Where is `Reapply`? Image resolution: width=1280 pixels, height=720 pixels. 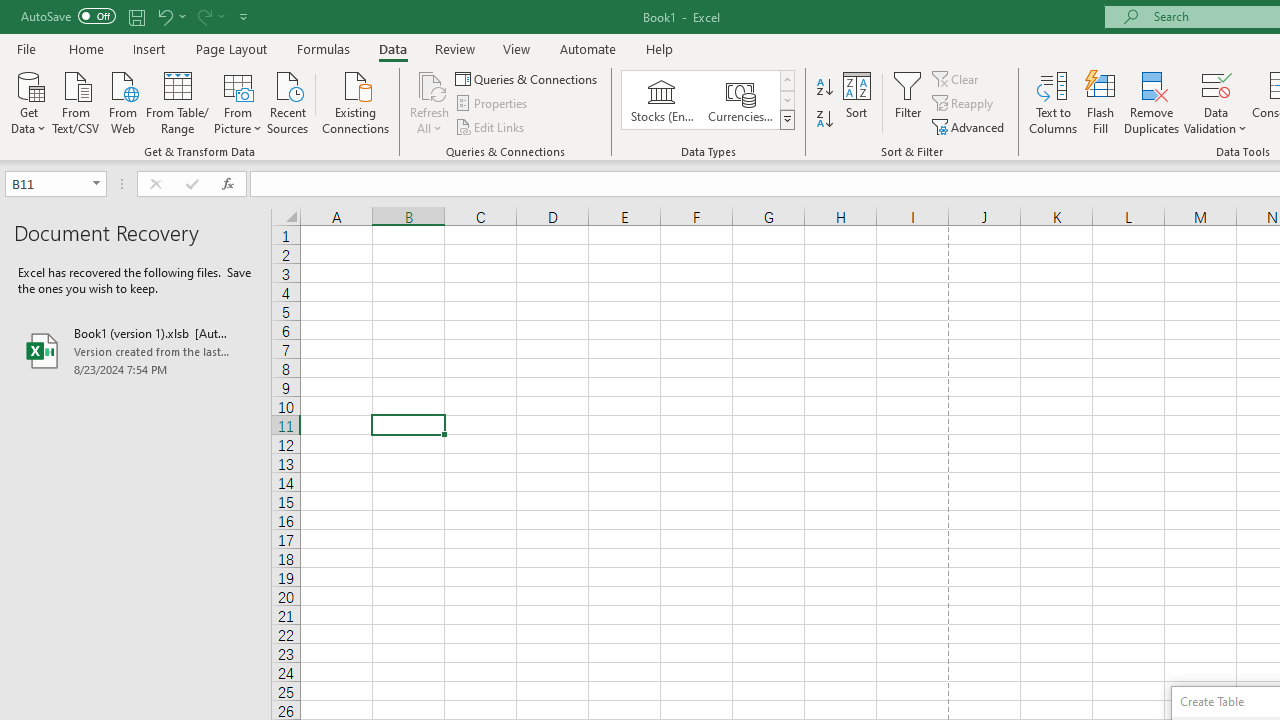 Reapply is located at coordinates (964, 104).